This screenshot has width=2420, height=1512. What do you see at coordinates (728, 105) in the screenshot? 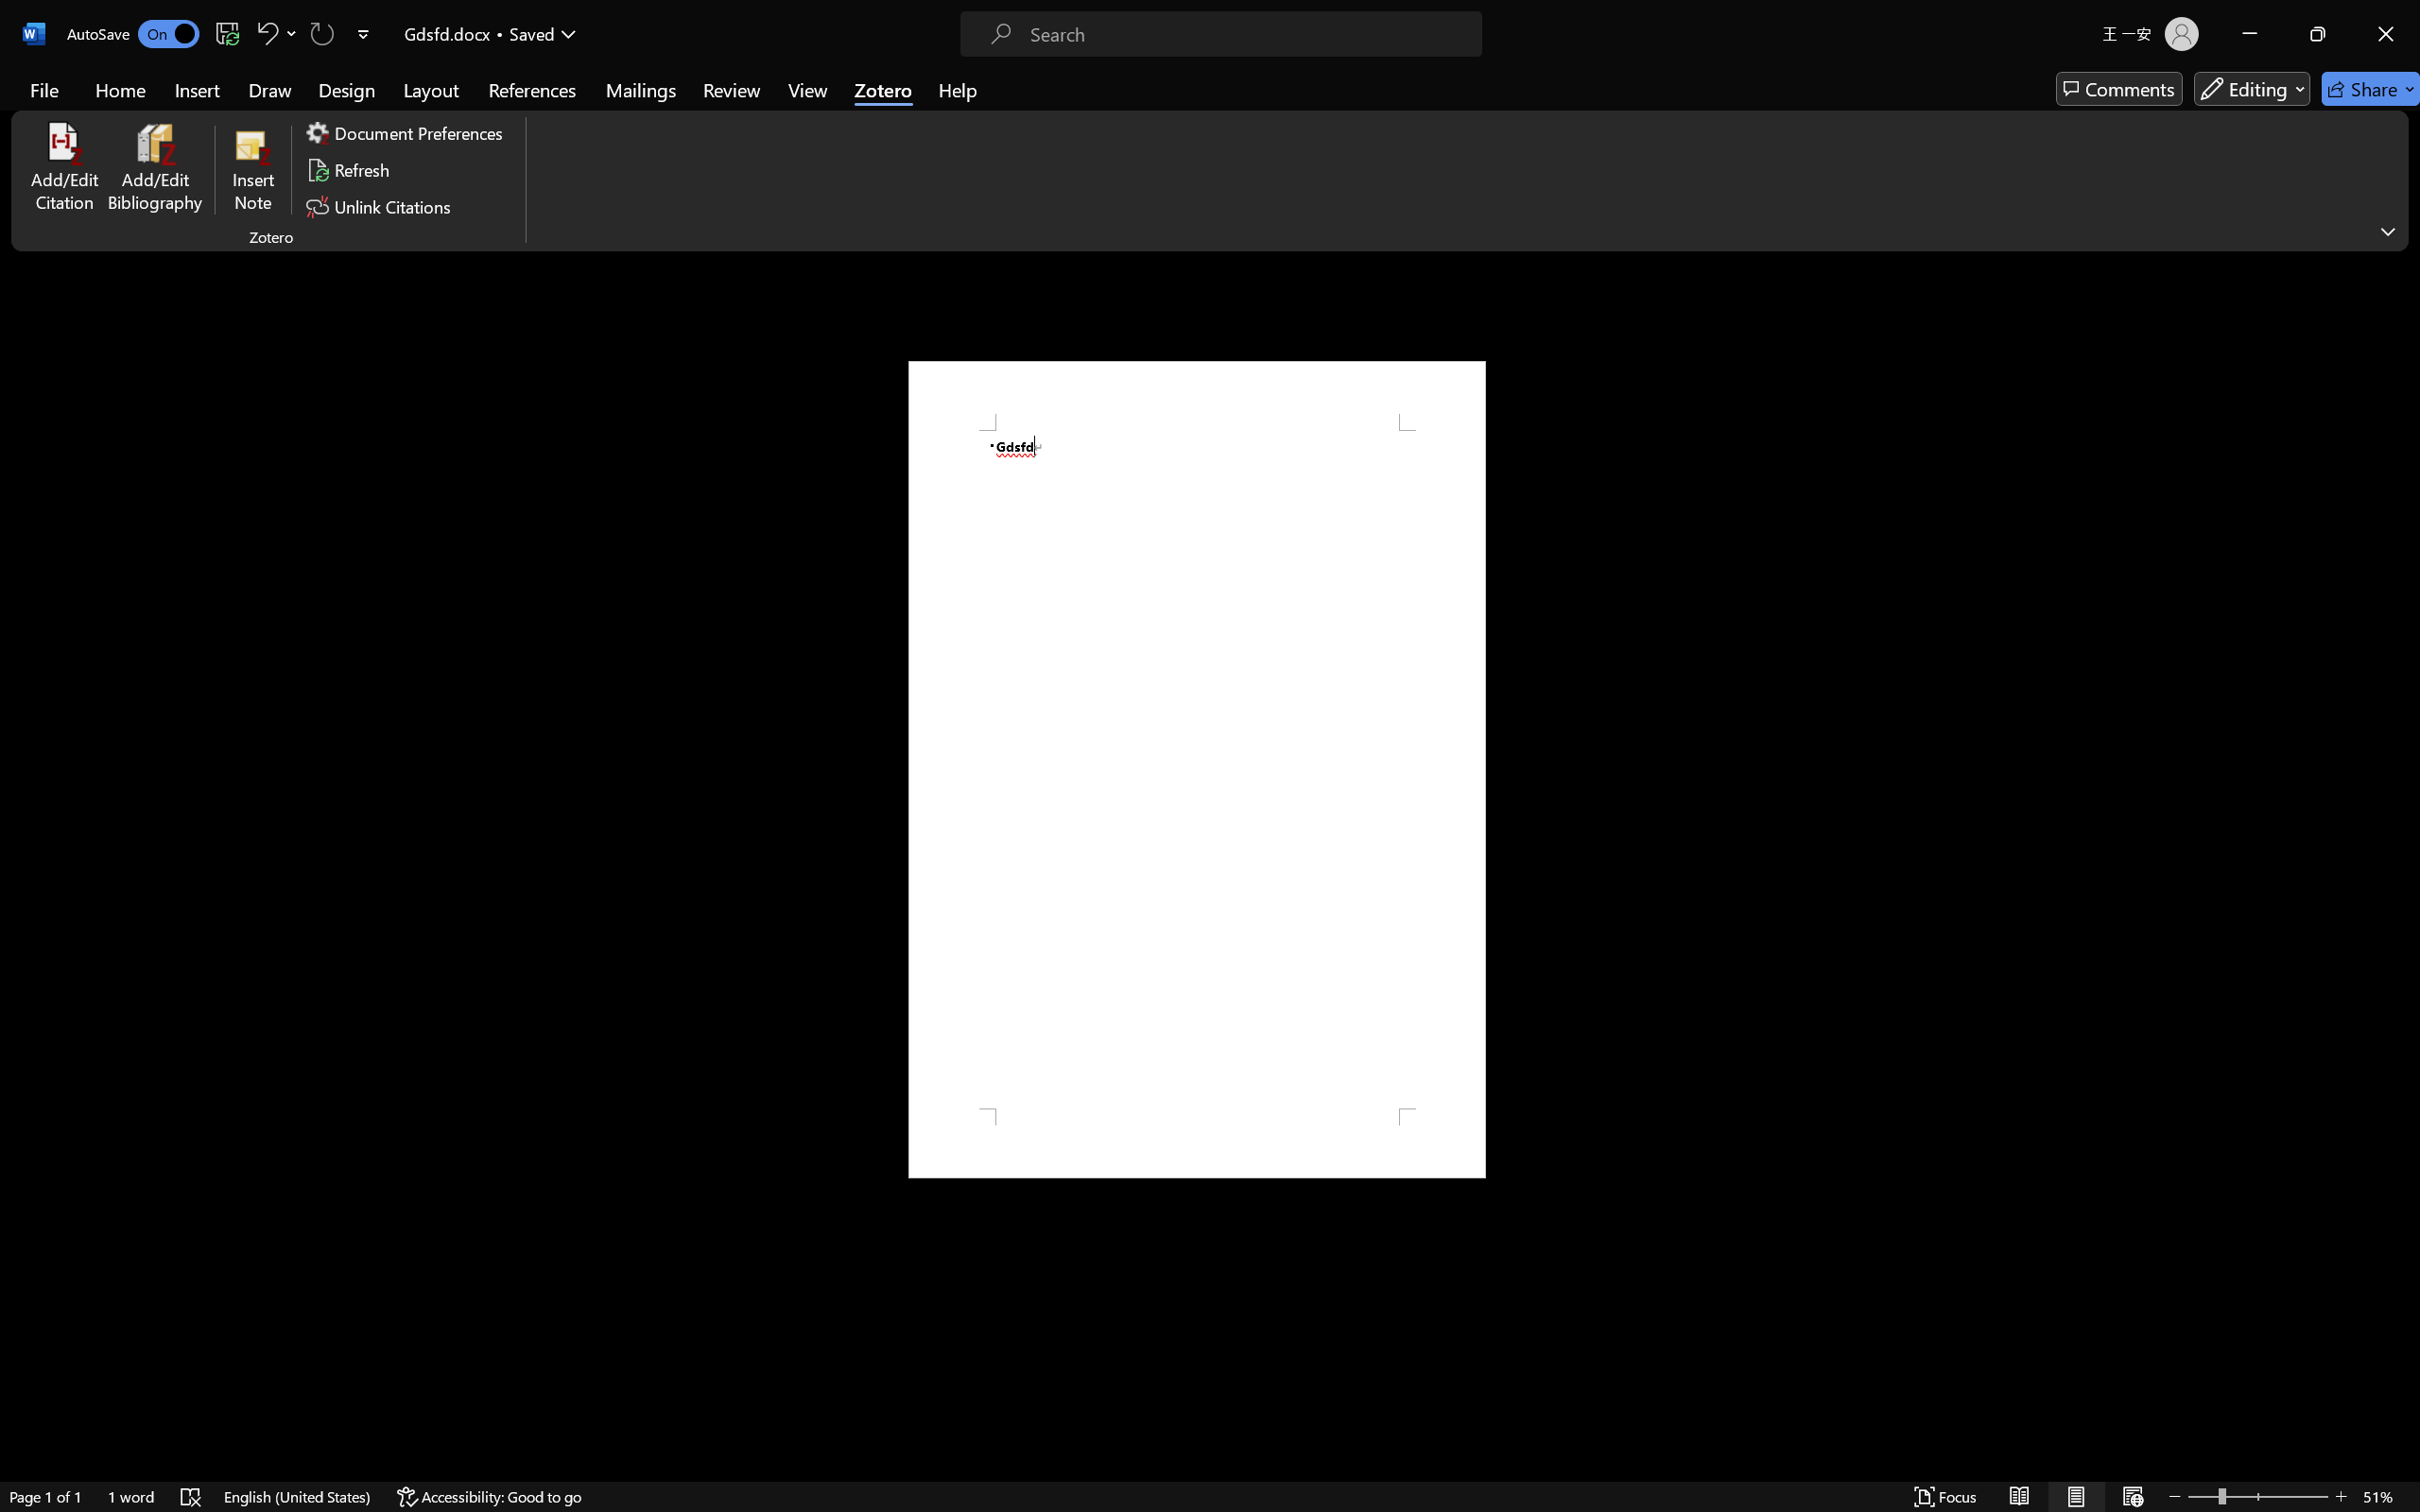
I see `Wheel` at bounding box center [728, 105].